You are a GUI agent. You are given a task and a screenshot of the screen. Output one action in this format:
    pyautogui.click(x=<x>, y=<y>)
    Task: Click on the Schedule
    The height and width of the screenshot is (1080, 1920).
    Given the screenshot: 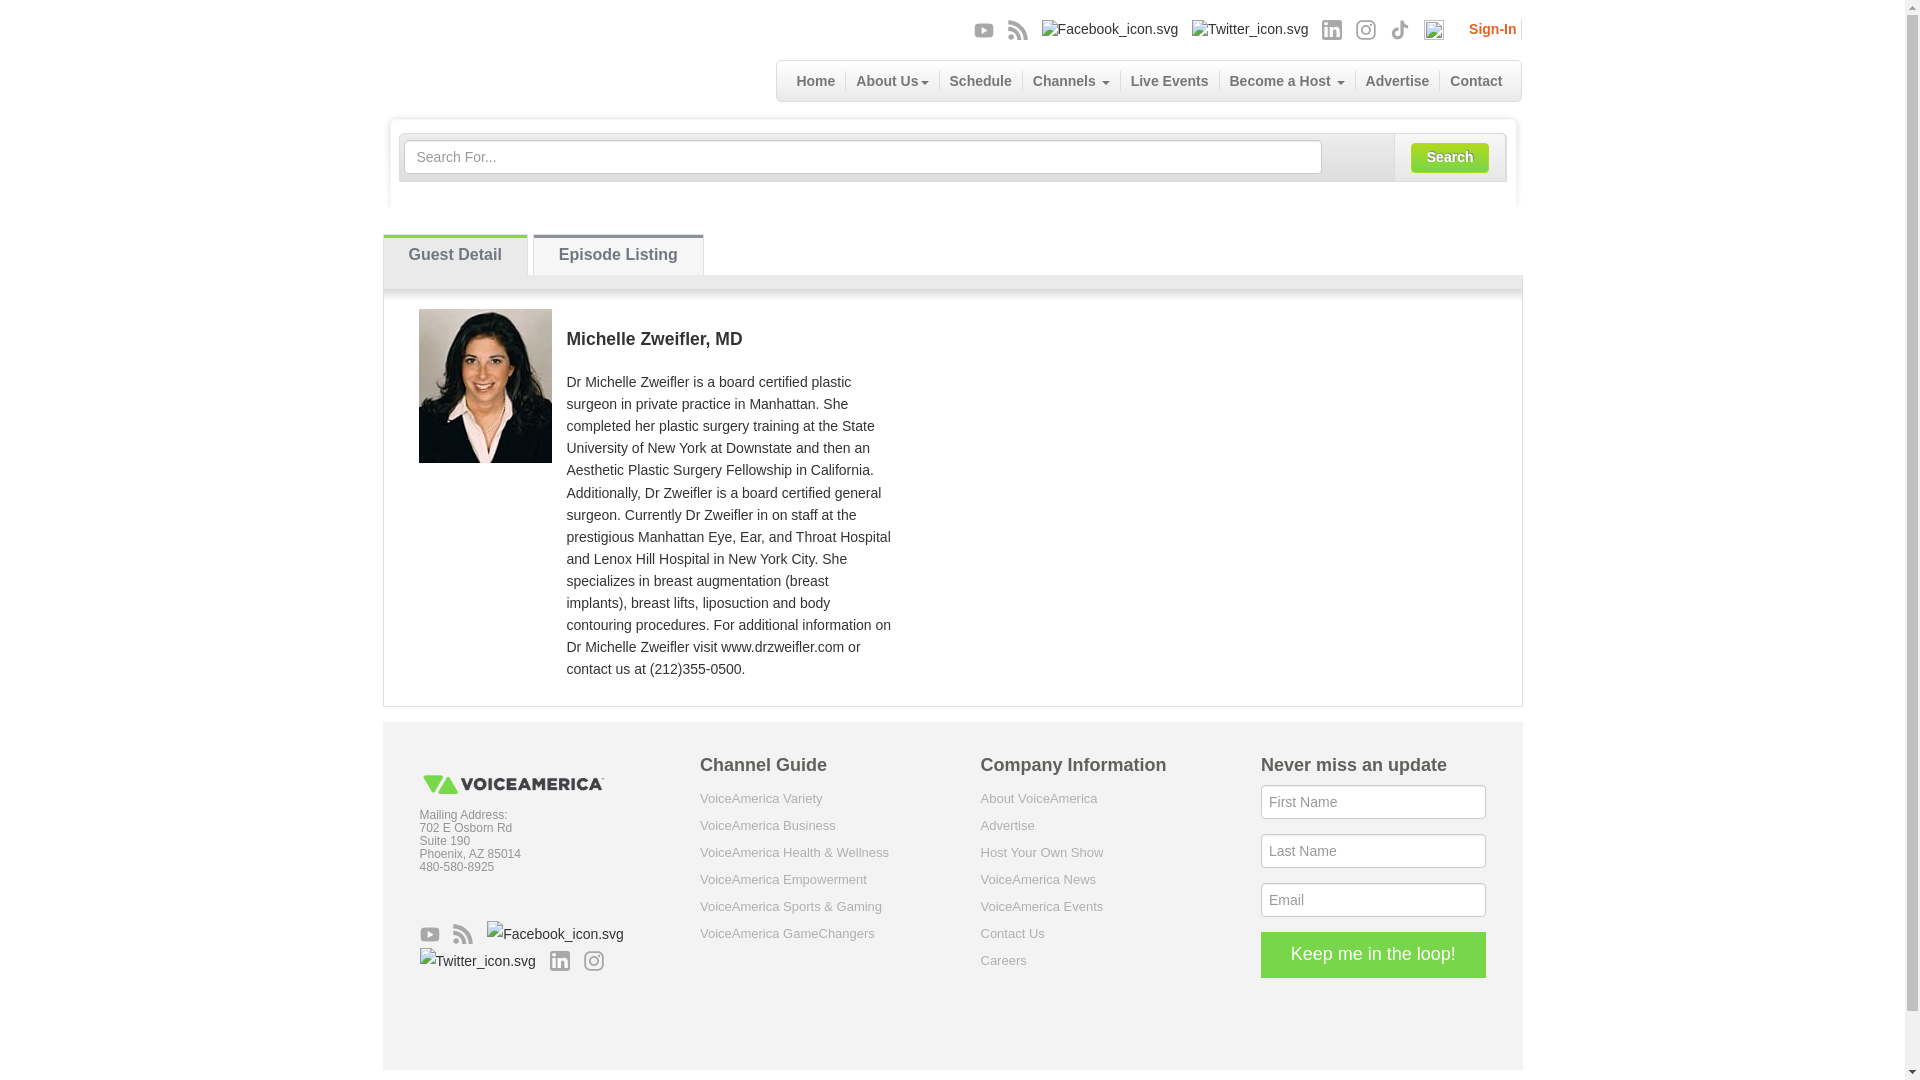 What is the action you would take?
    pyautogui.click(x=982, y=80)
    